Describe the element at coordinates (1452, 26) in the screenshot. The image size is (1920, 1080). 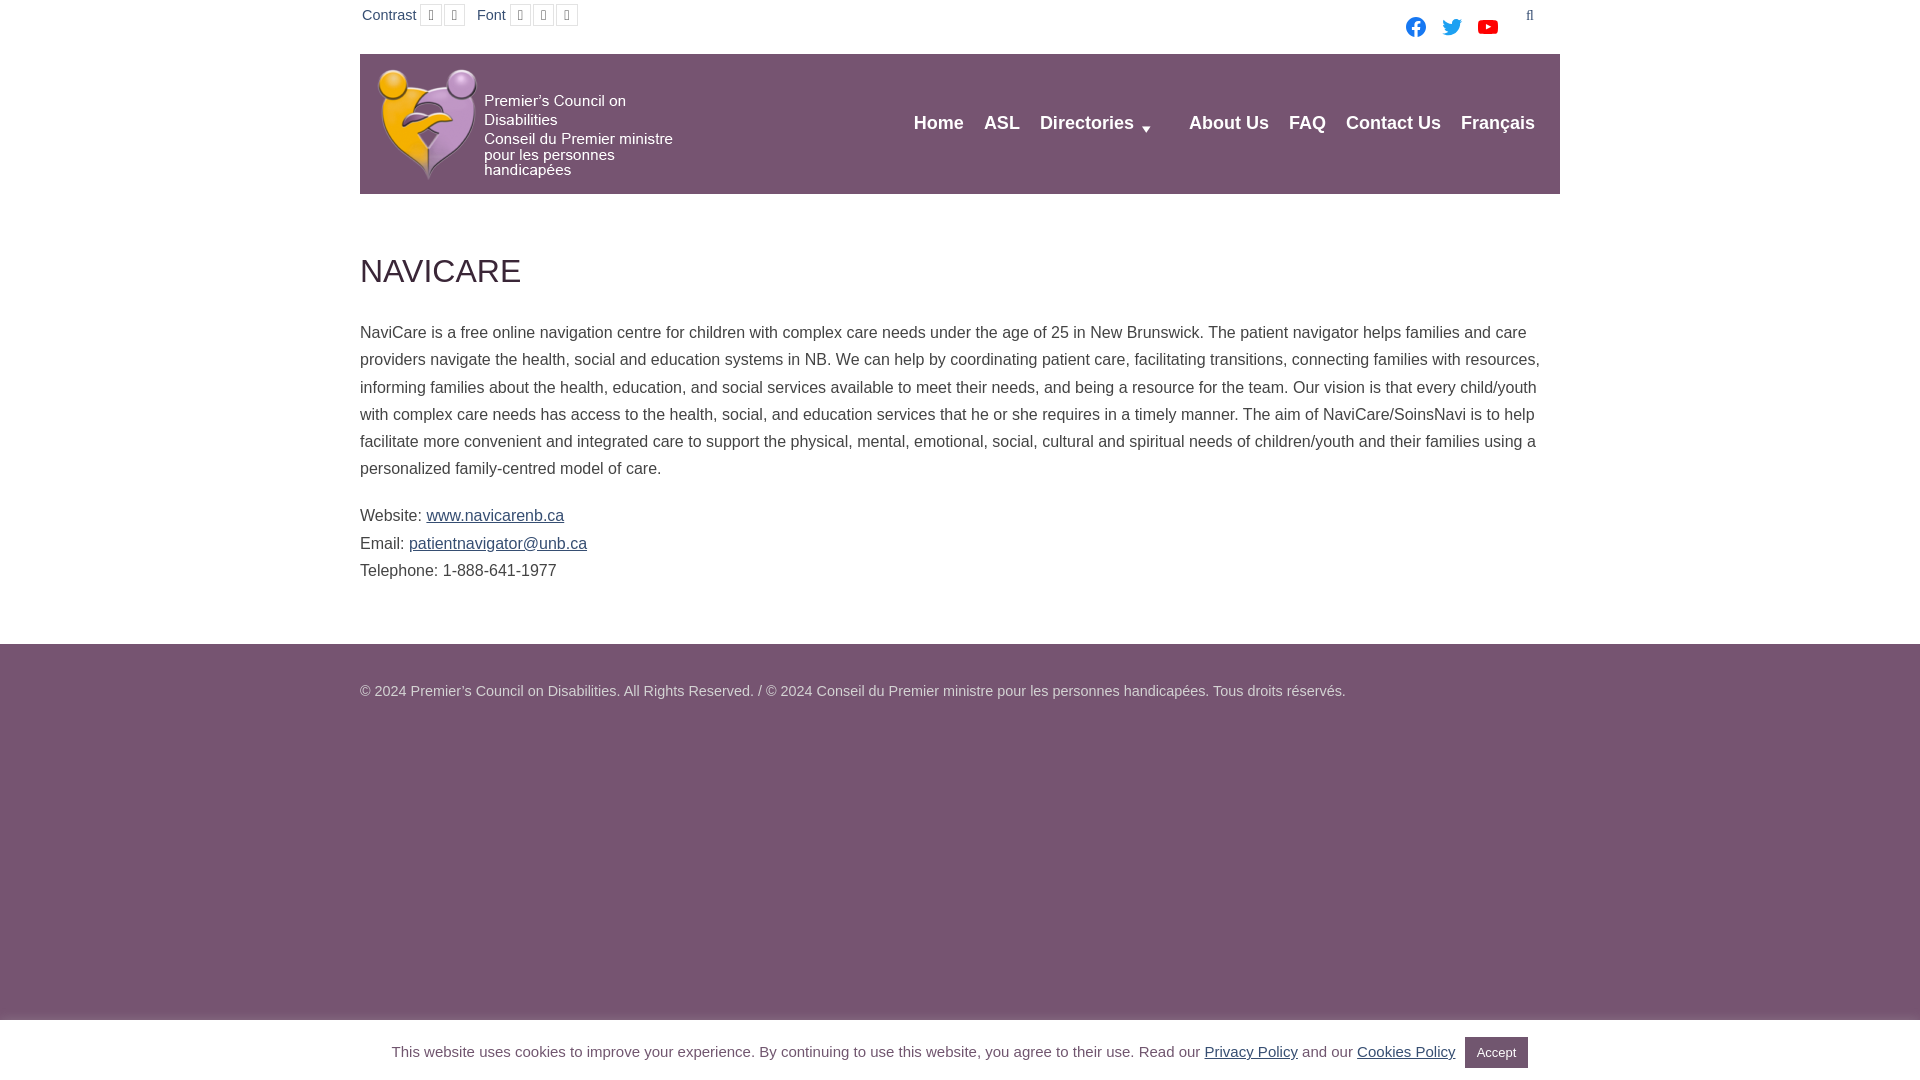
I see `Twitter` at that location.